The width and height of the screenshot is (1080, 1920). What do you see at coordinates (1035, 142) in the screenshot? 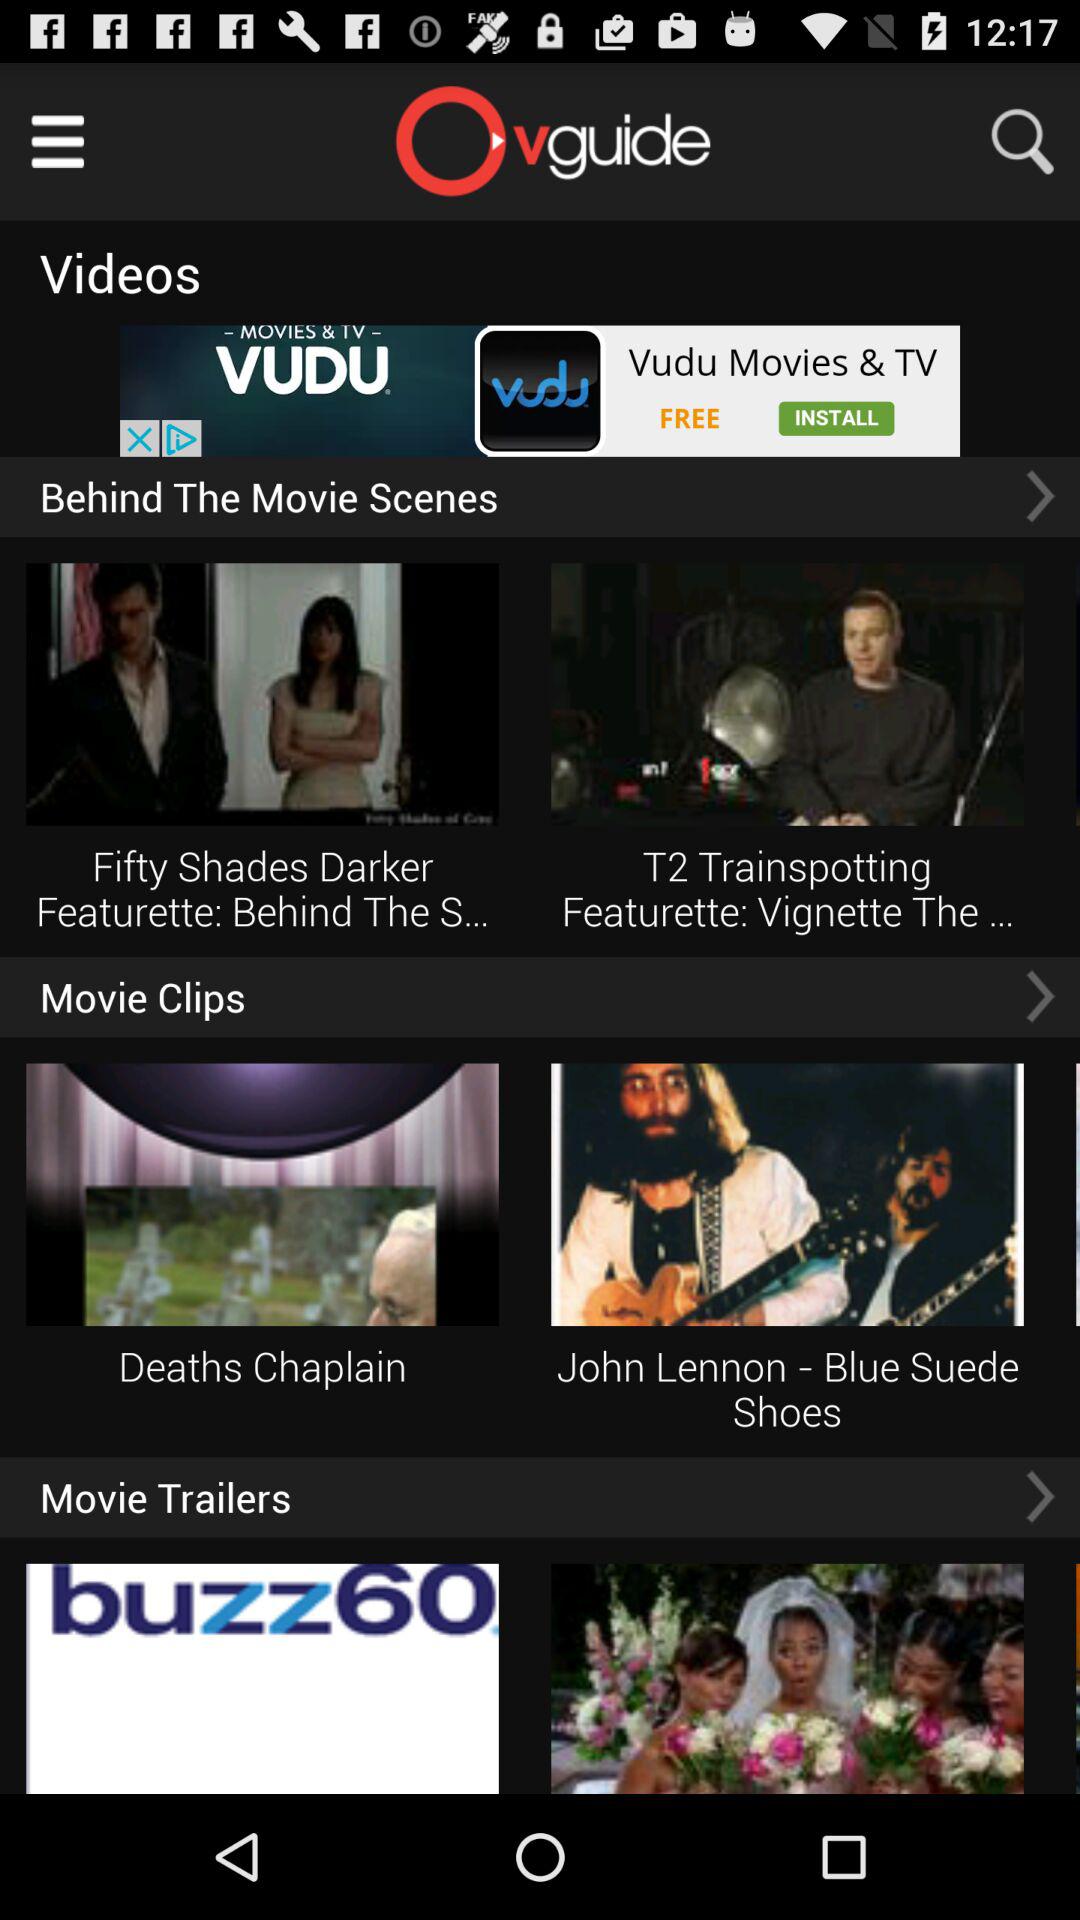
I see `serch button` at bounding box center [1035, 142].